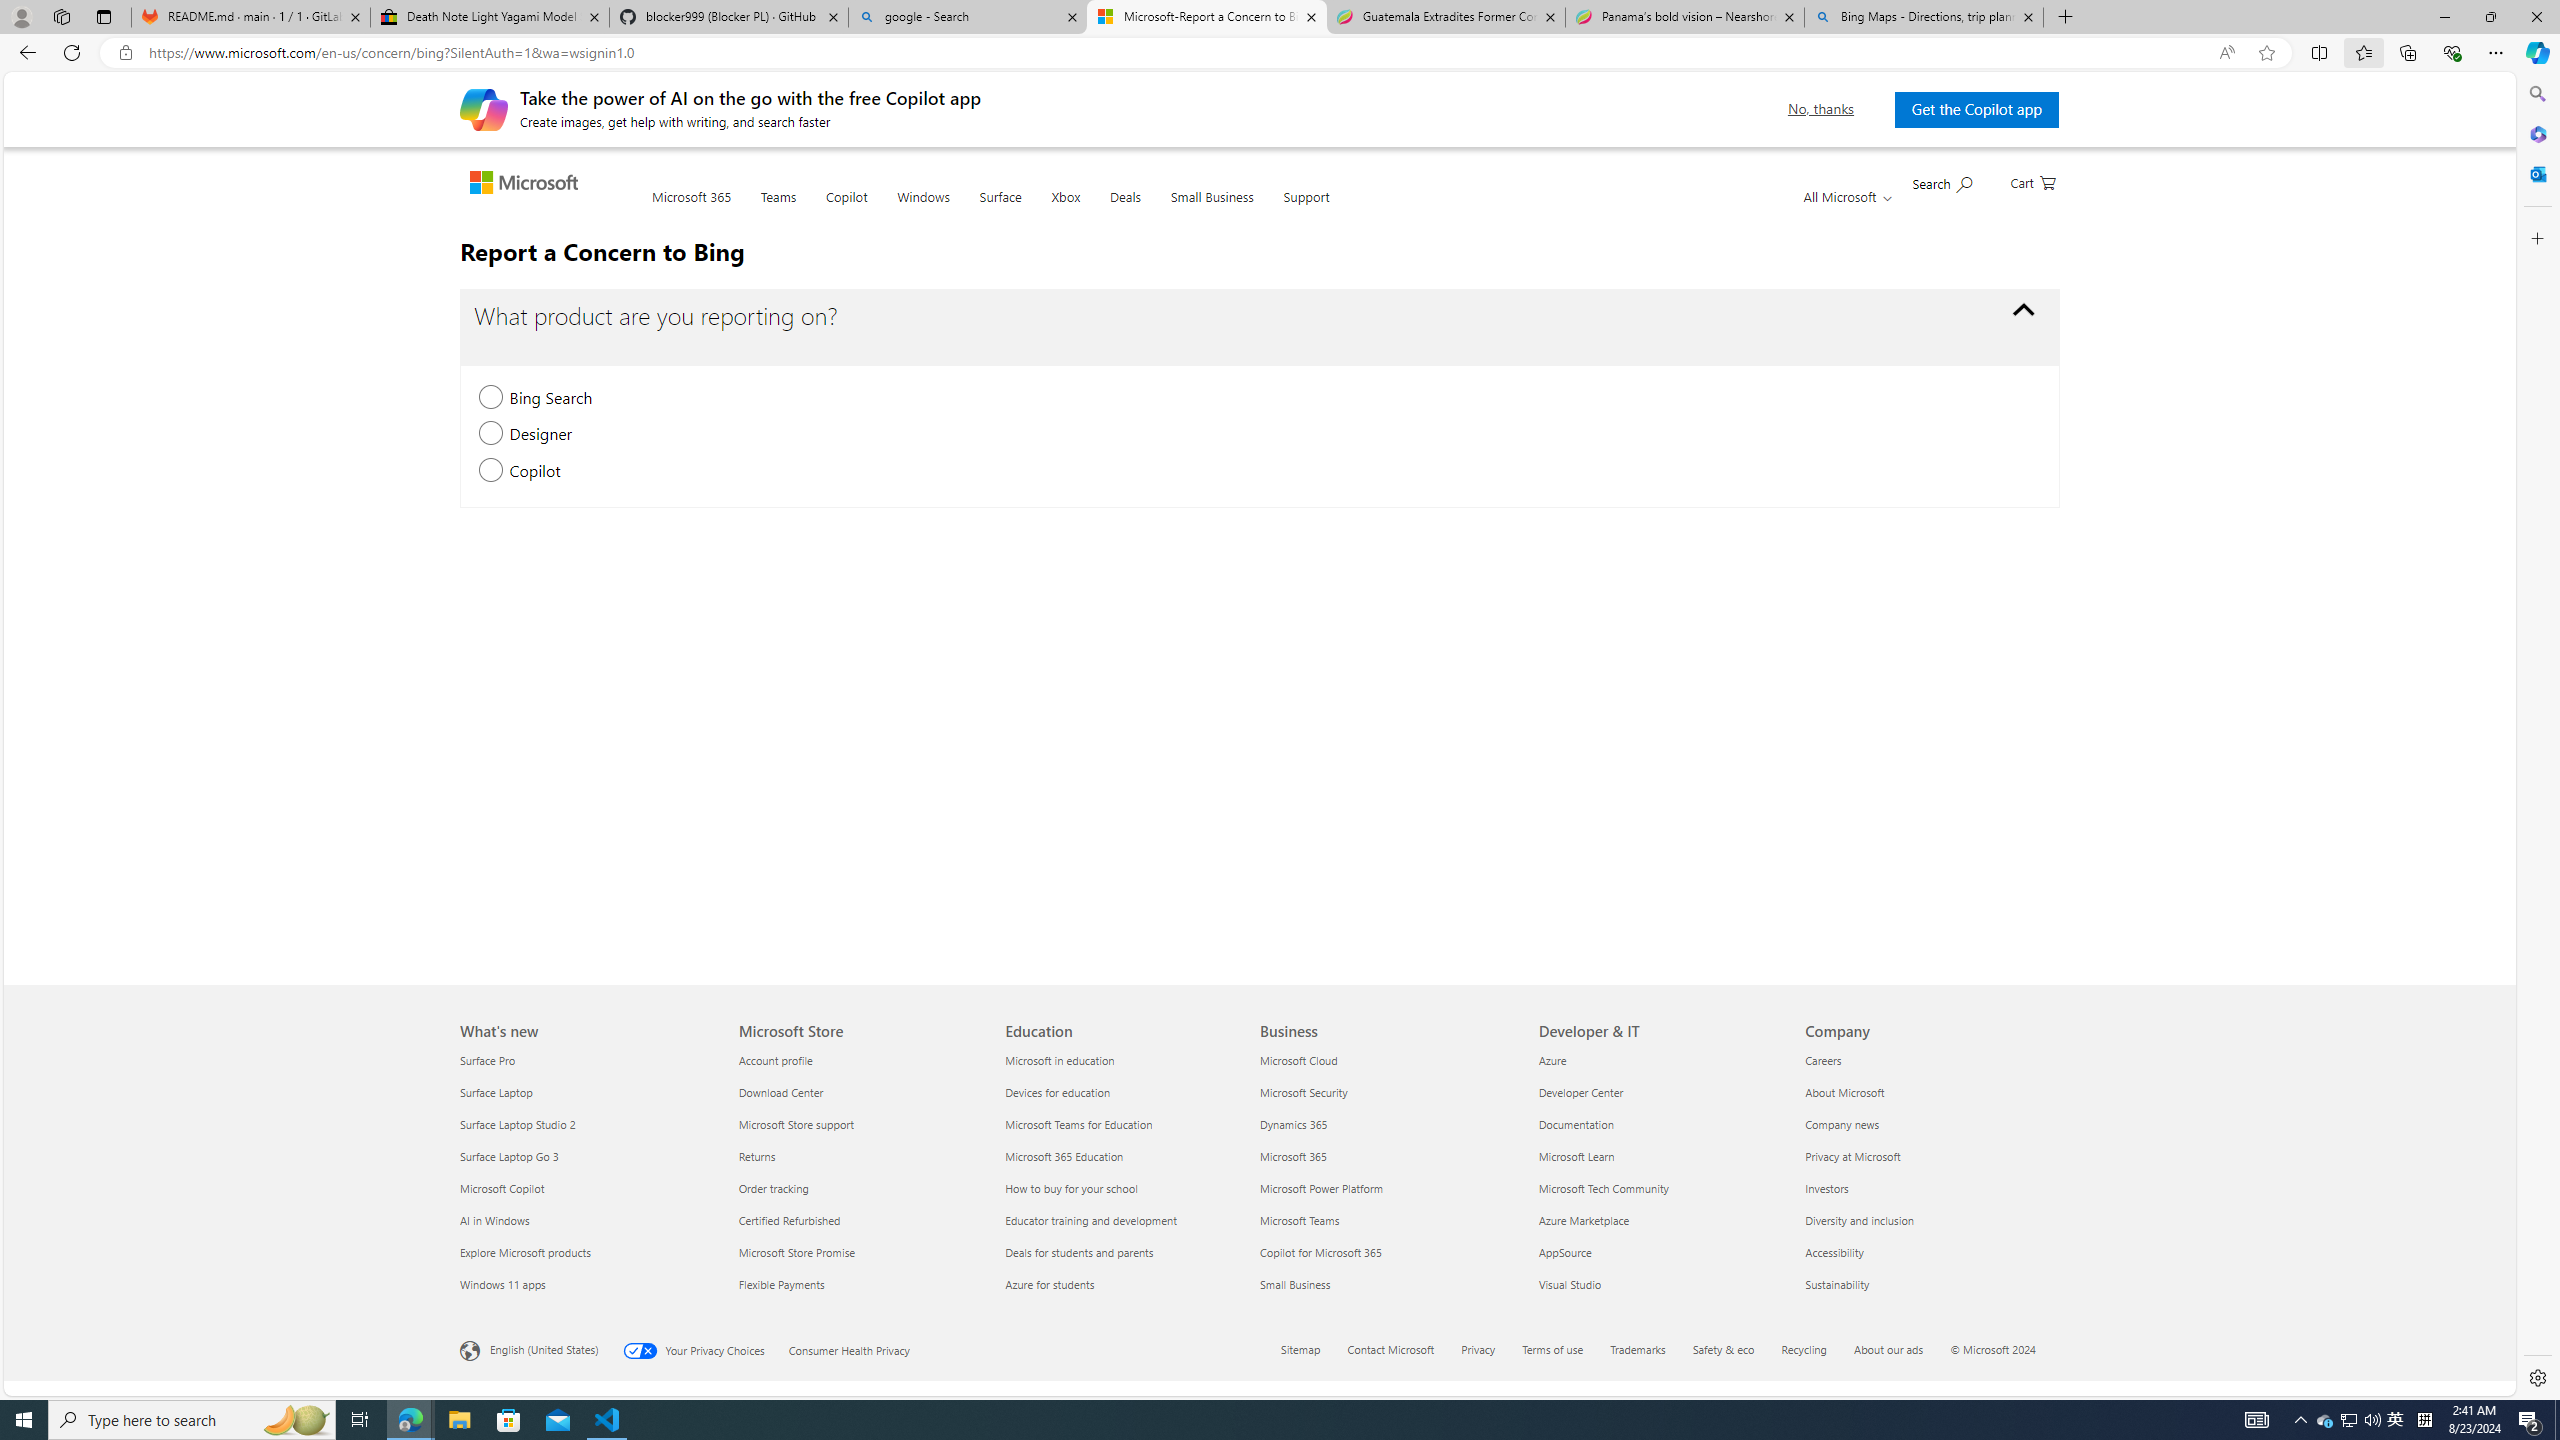 This screenshot has width=2560, height=1440. Describe the element at coordinates (1926, 1092) in the screenshot. I see `About Microsoft` at that location.